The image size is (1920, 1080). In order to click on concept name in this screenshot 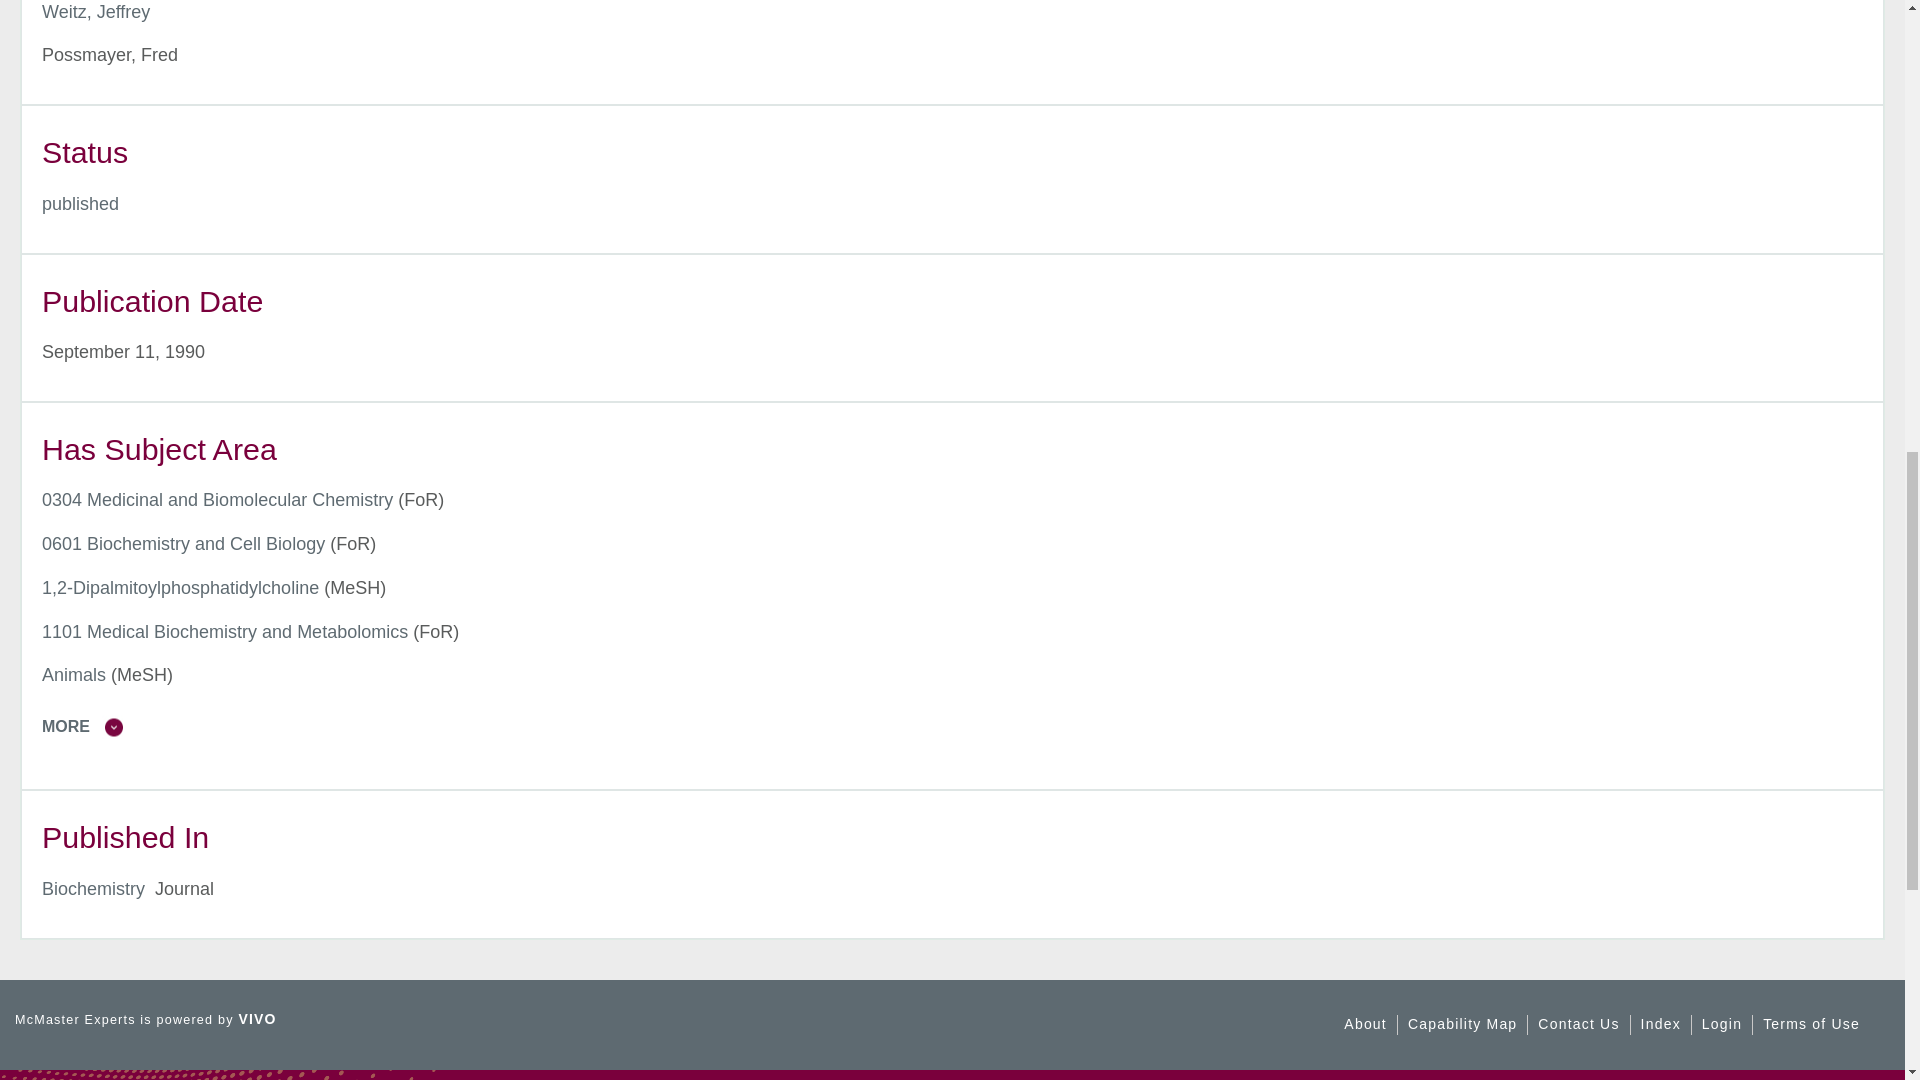, I will do `click(218, 500)`.